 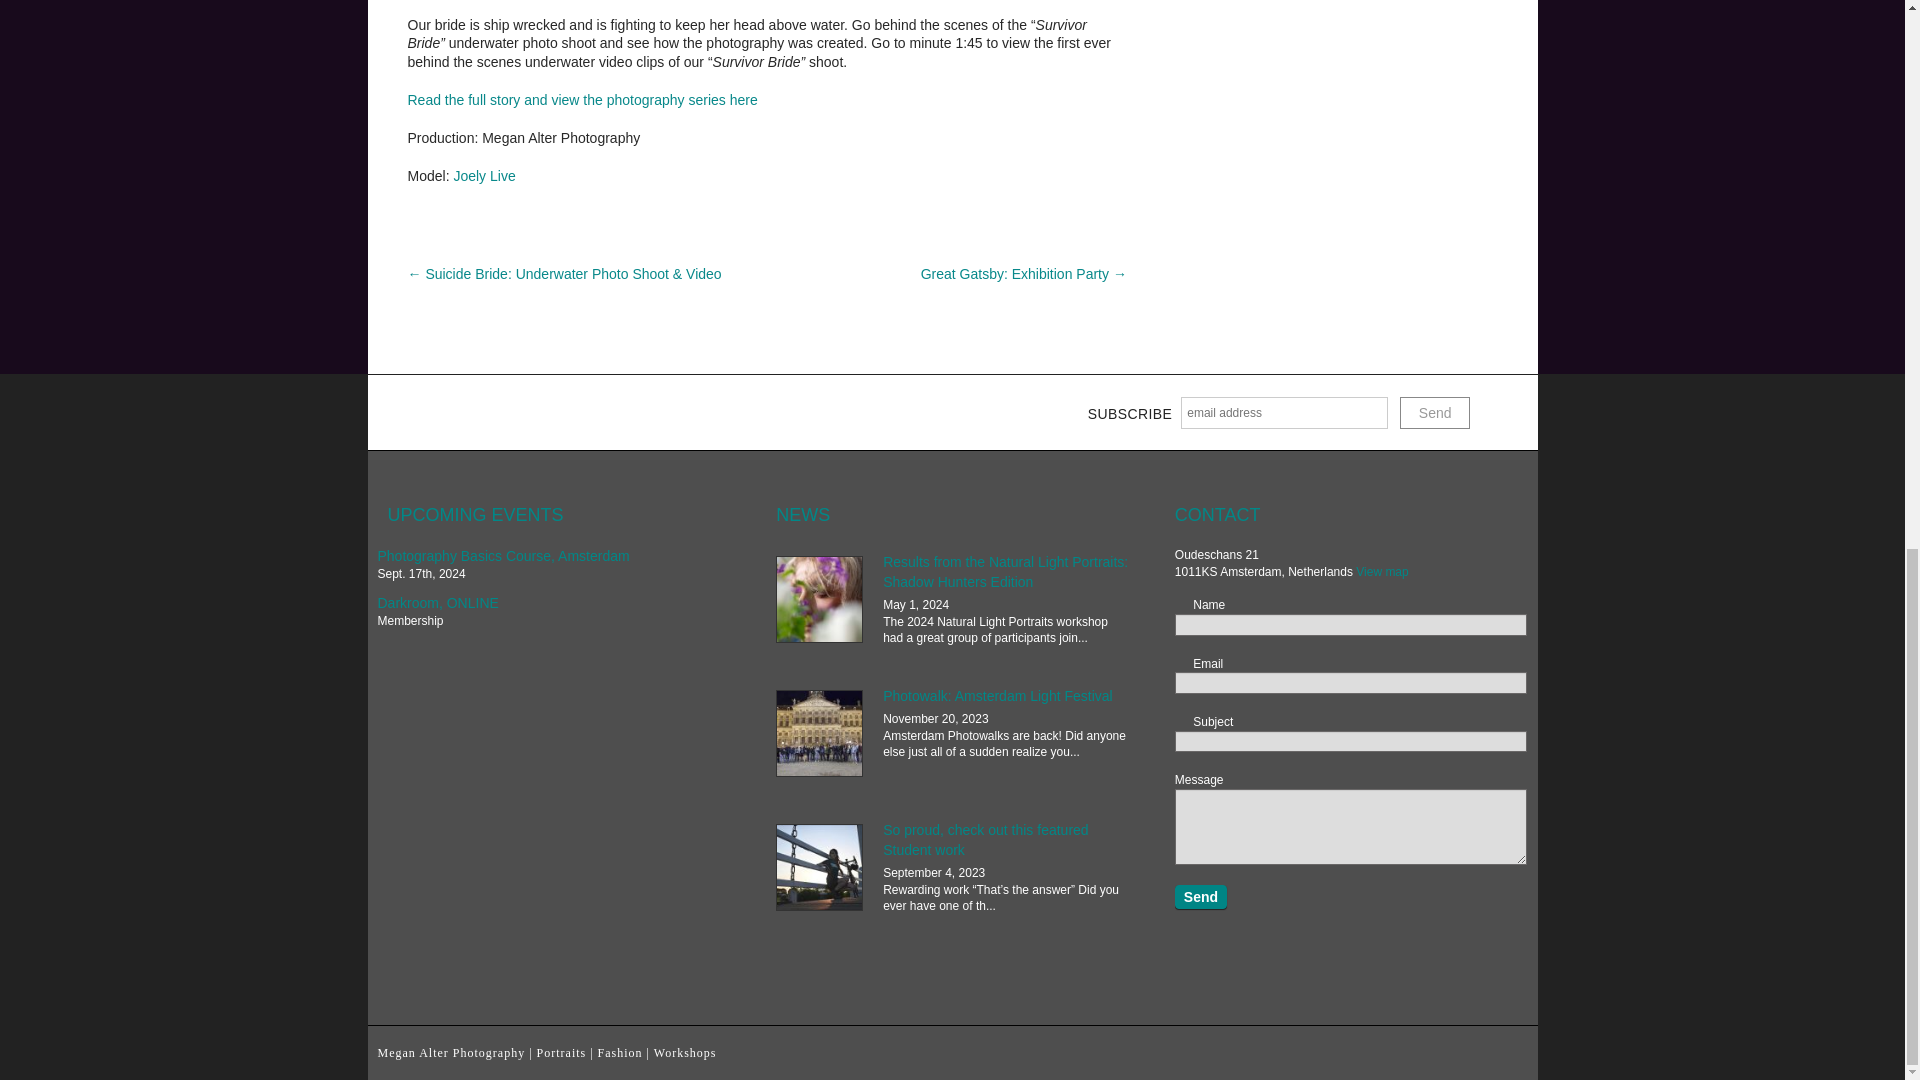 What do you see at coordinates (820, 734) in the screenshot?
I see `Photowalk: Amsterdam Light Festival` at bounding box center [820, 734].